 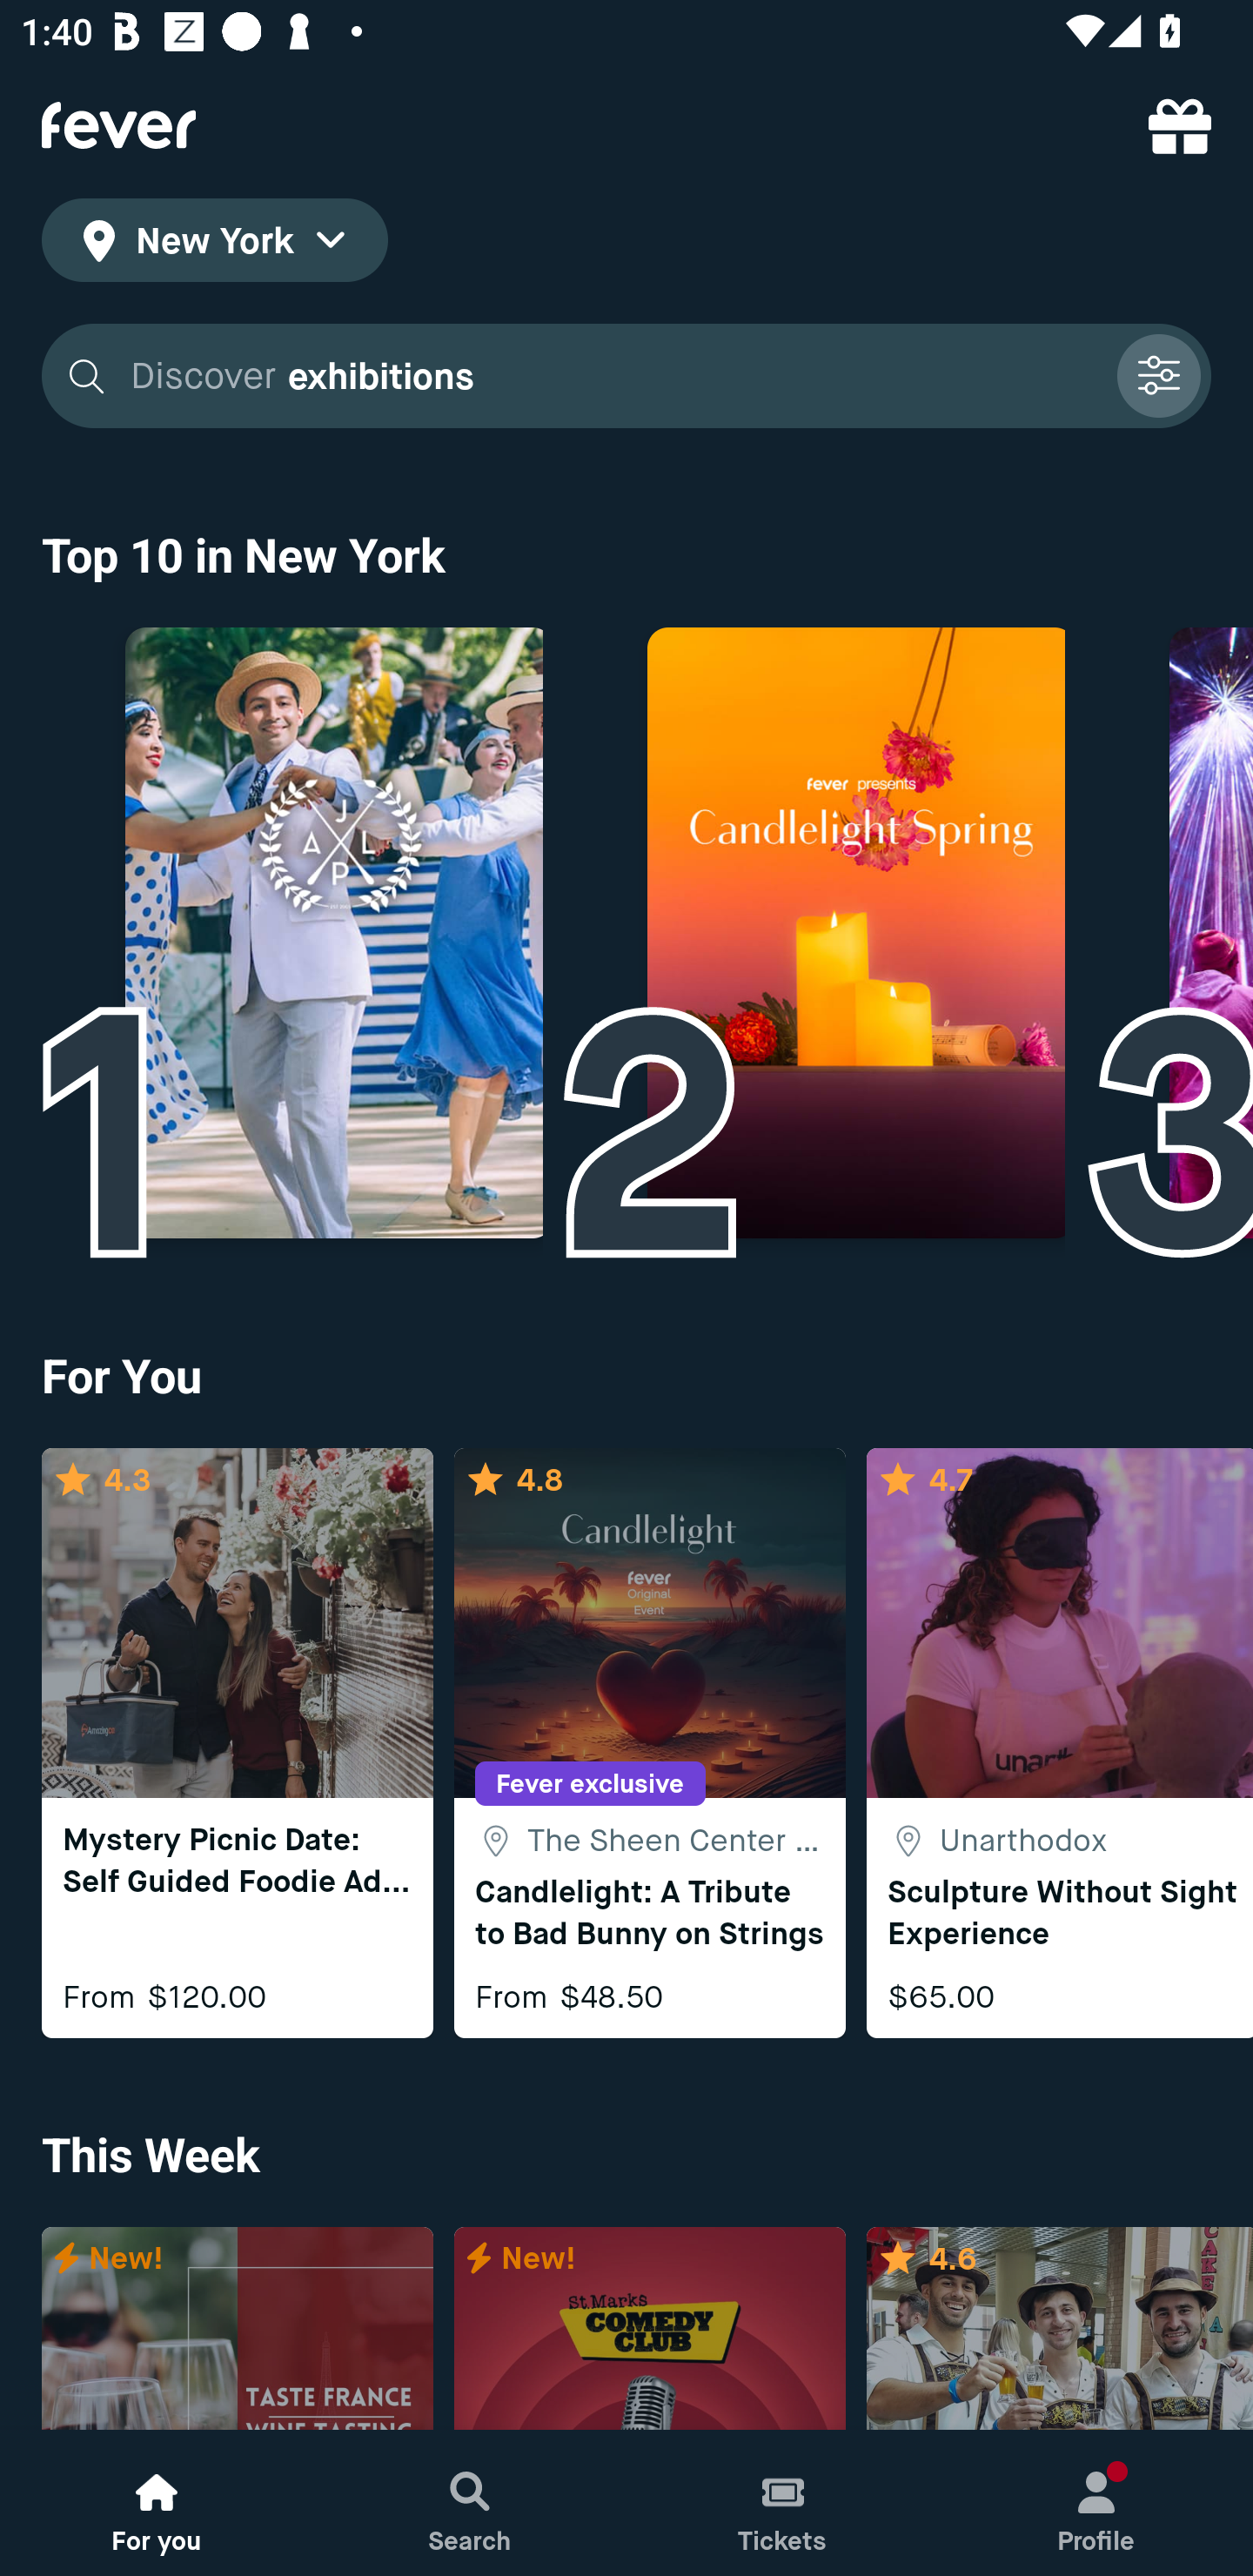 I want to click on referral, so click(x=1180, y=125).